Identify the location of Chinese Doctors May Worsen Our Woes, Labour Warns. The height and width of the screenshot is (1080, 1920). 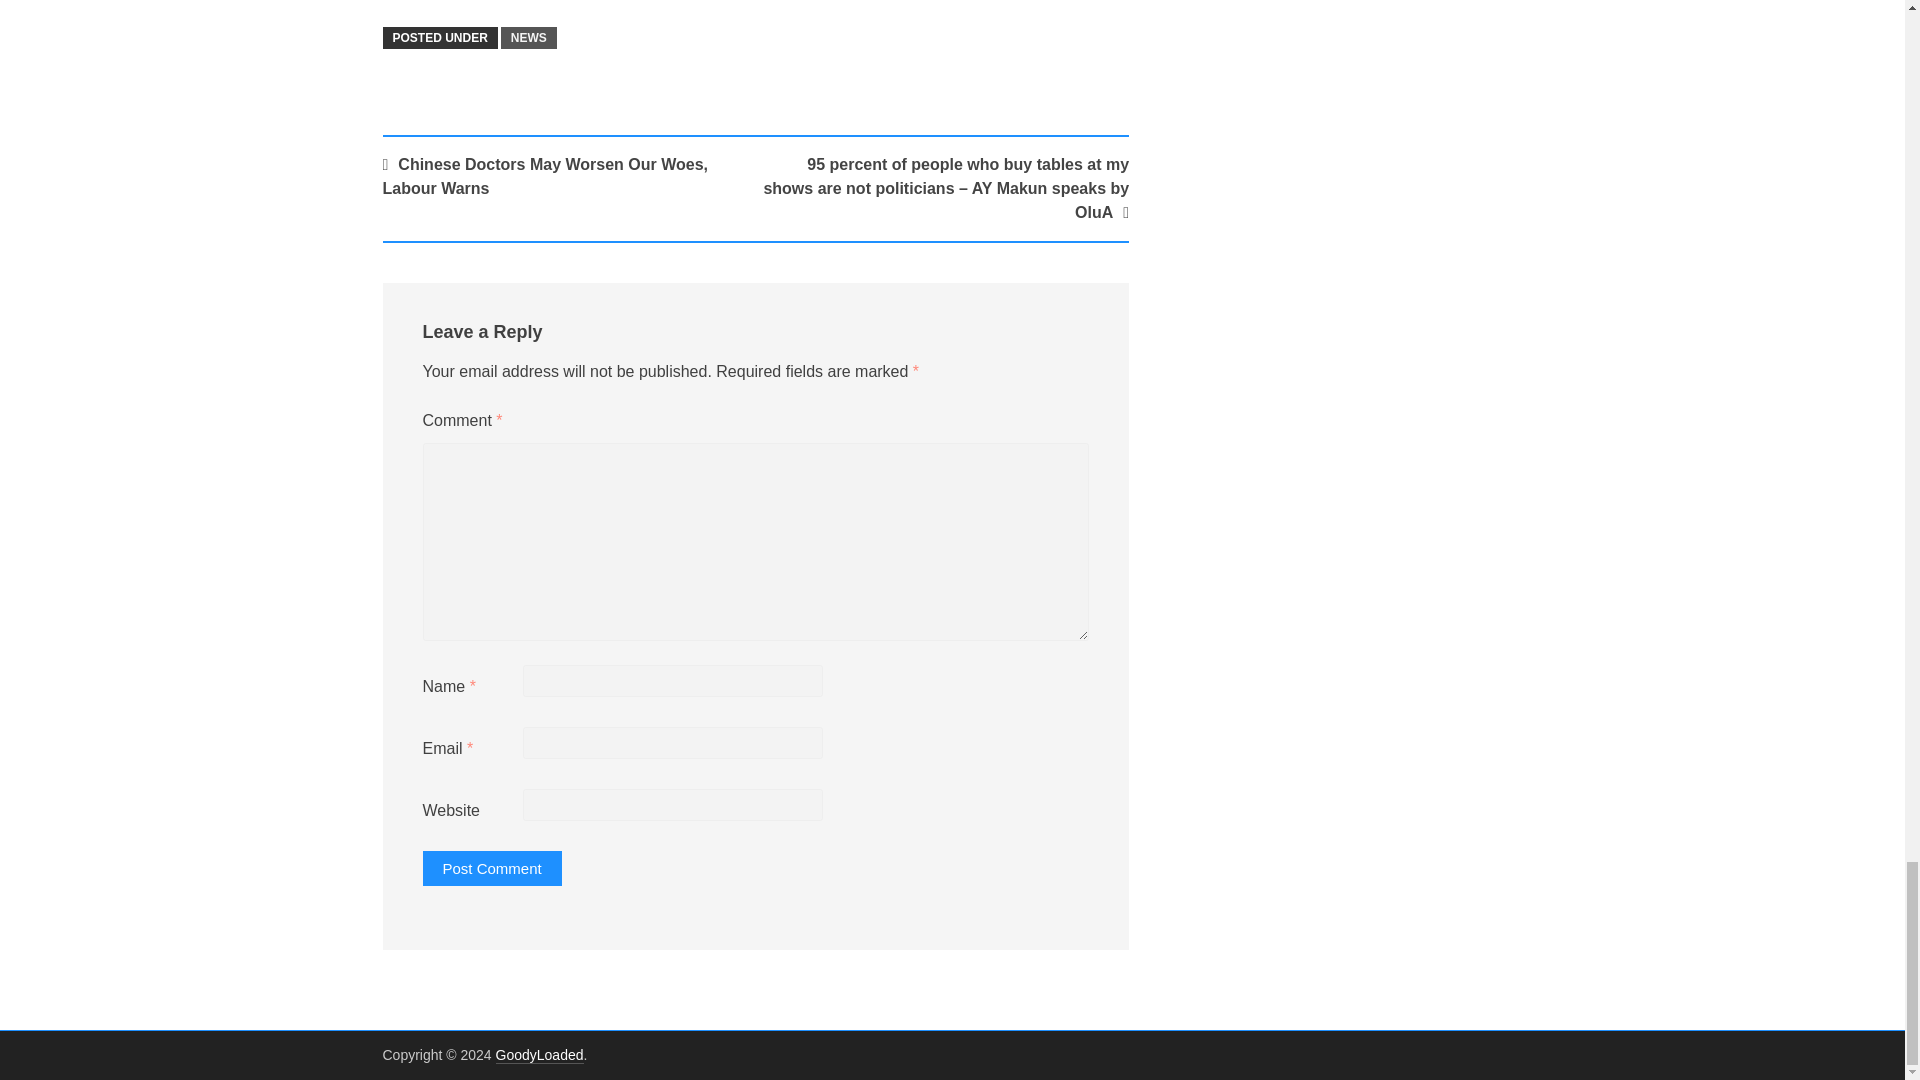
(545, 176).